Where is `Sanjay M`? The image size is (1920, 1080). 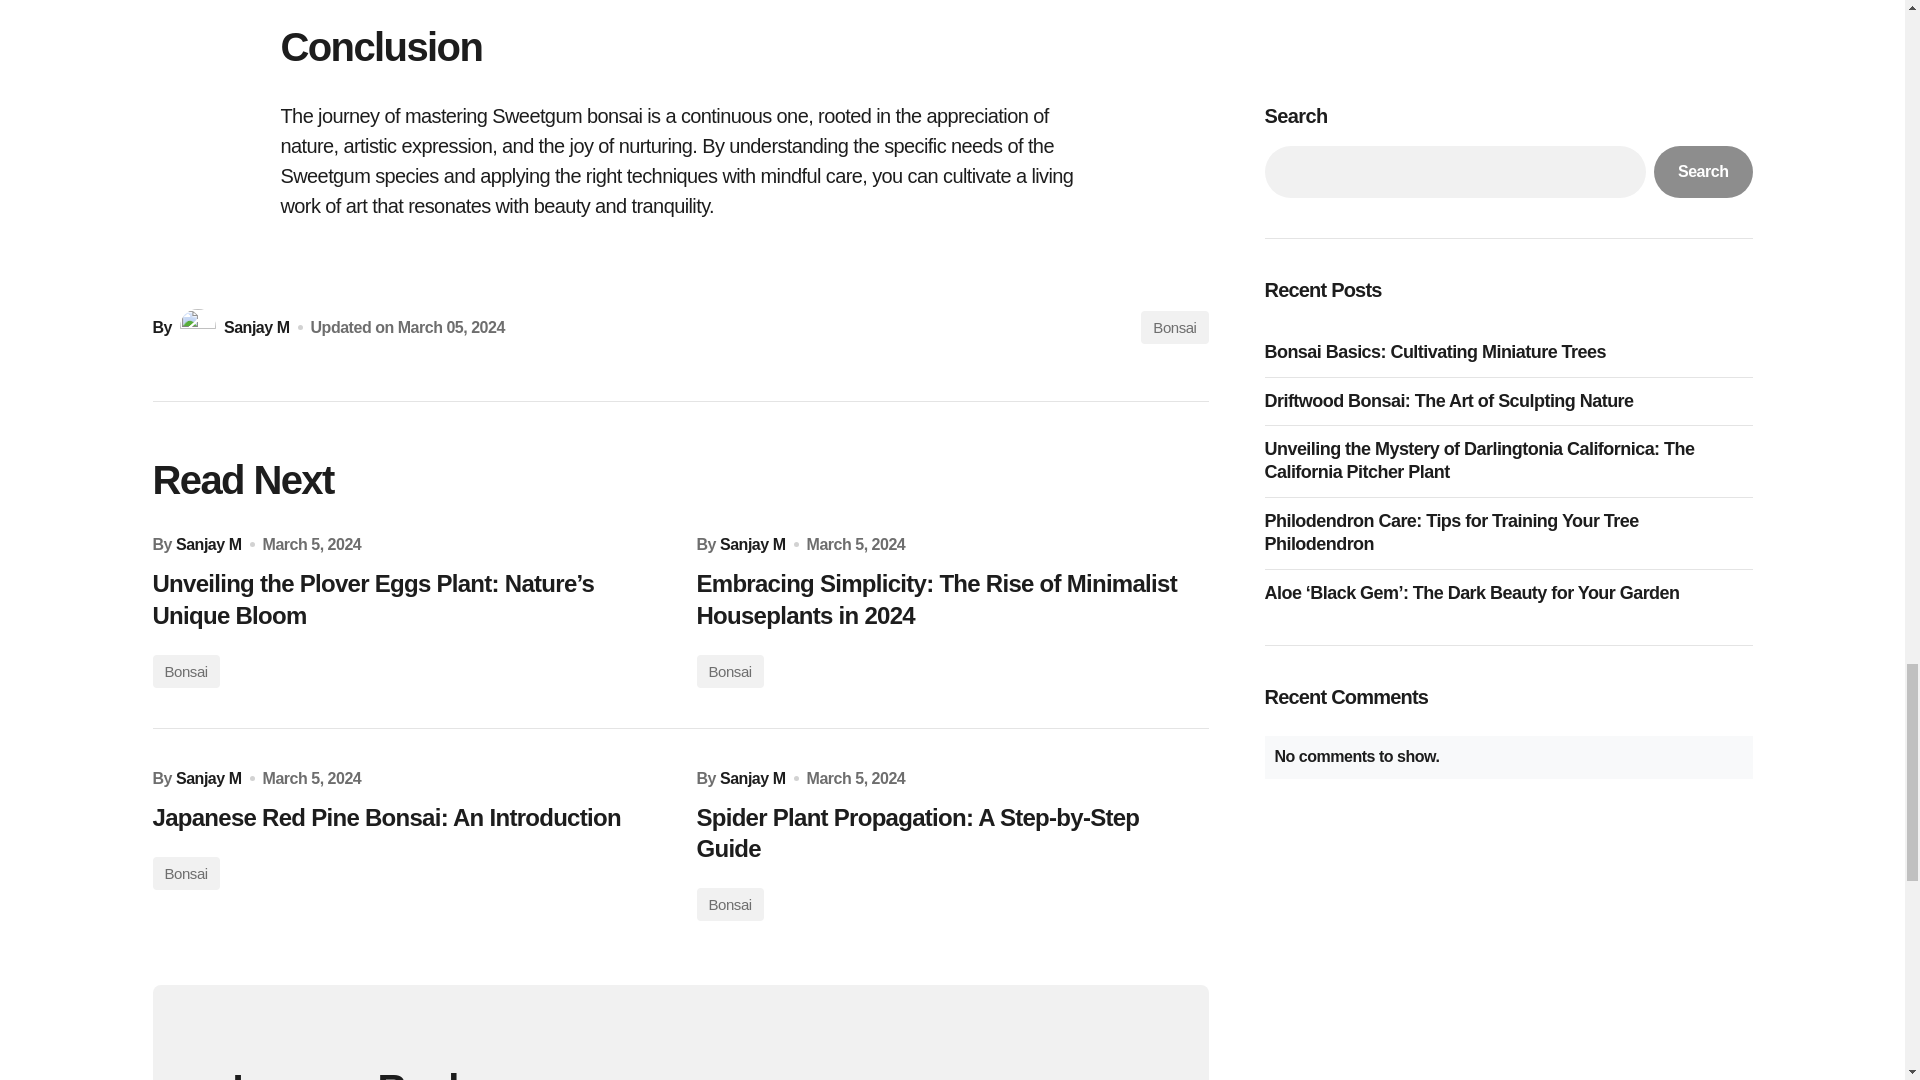
Sanjay M is located at coordinates (752, 778).